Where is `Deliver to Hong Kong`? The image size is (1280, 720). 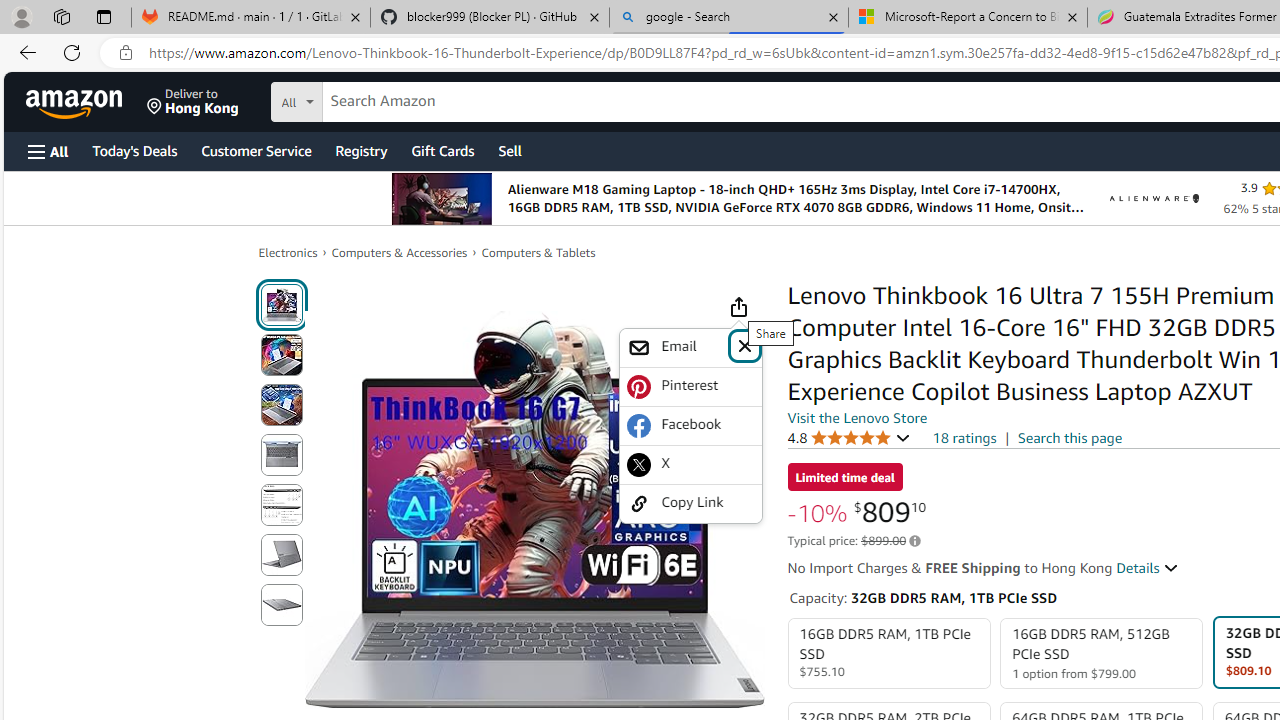
Deliver to Hong Kong is located at coordinates (193, 102).